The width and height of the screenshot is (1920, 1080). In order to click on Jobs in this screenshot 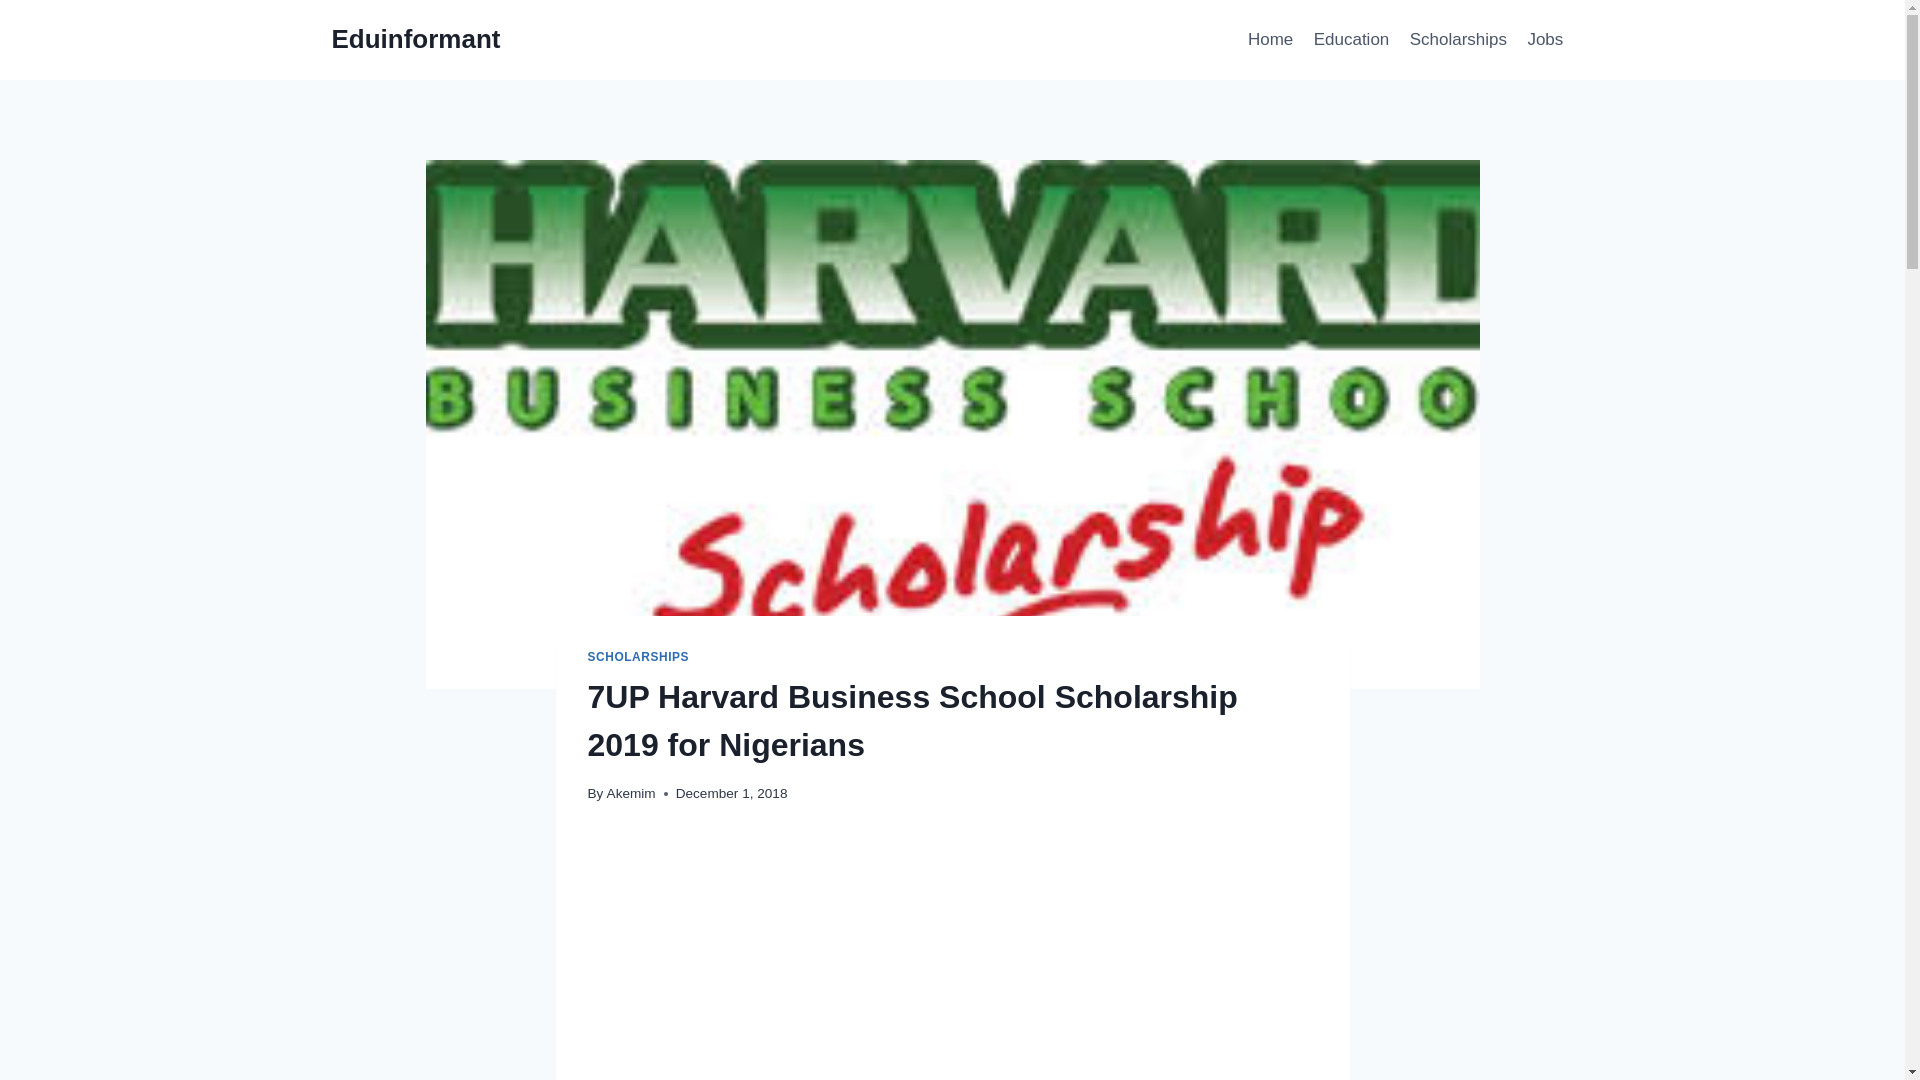, I will do `click(1544, 40)`.